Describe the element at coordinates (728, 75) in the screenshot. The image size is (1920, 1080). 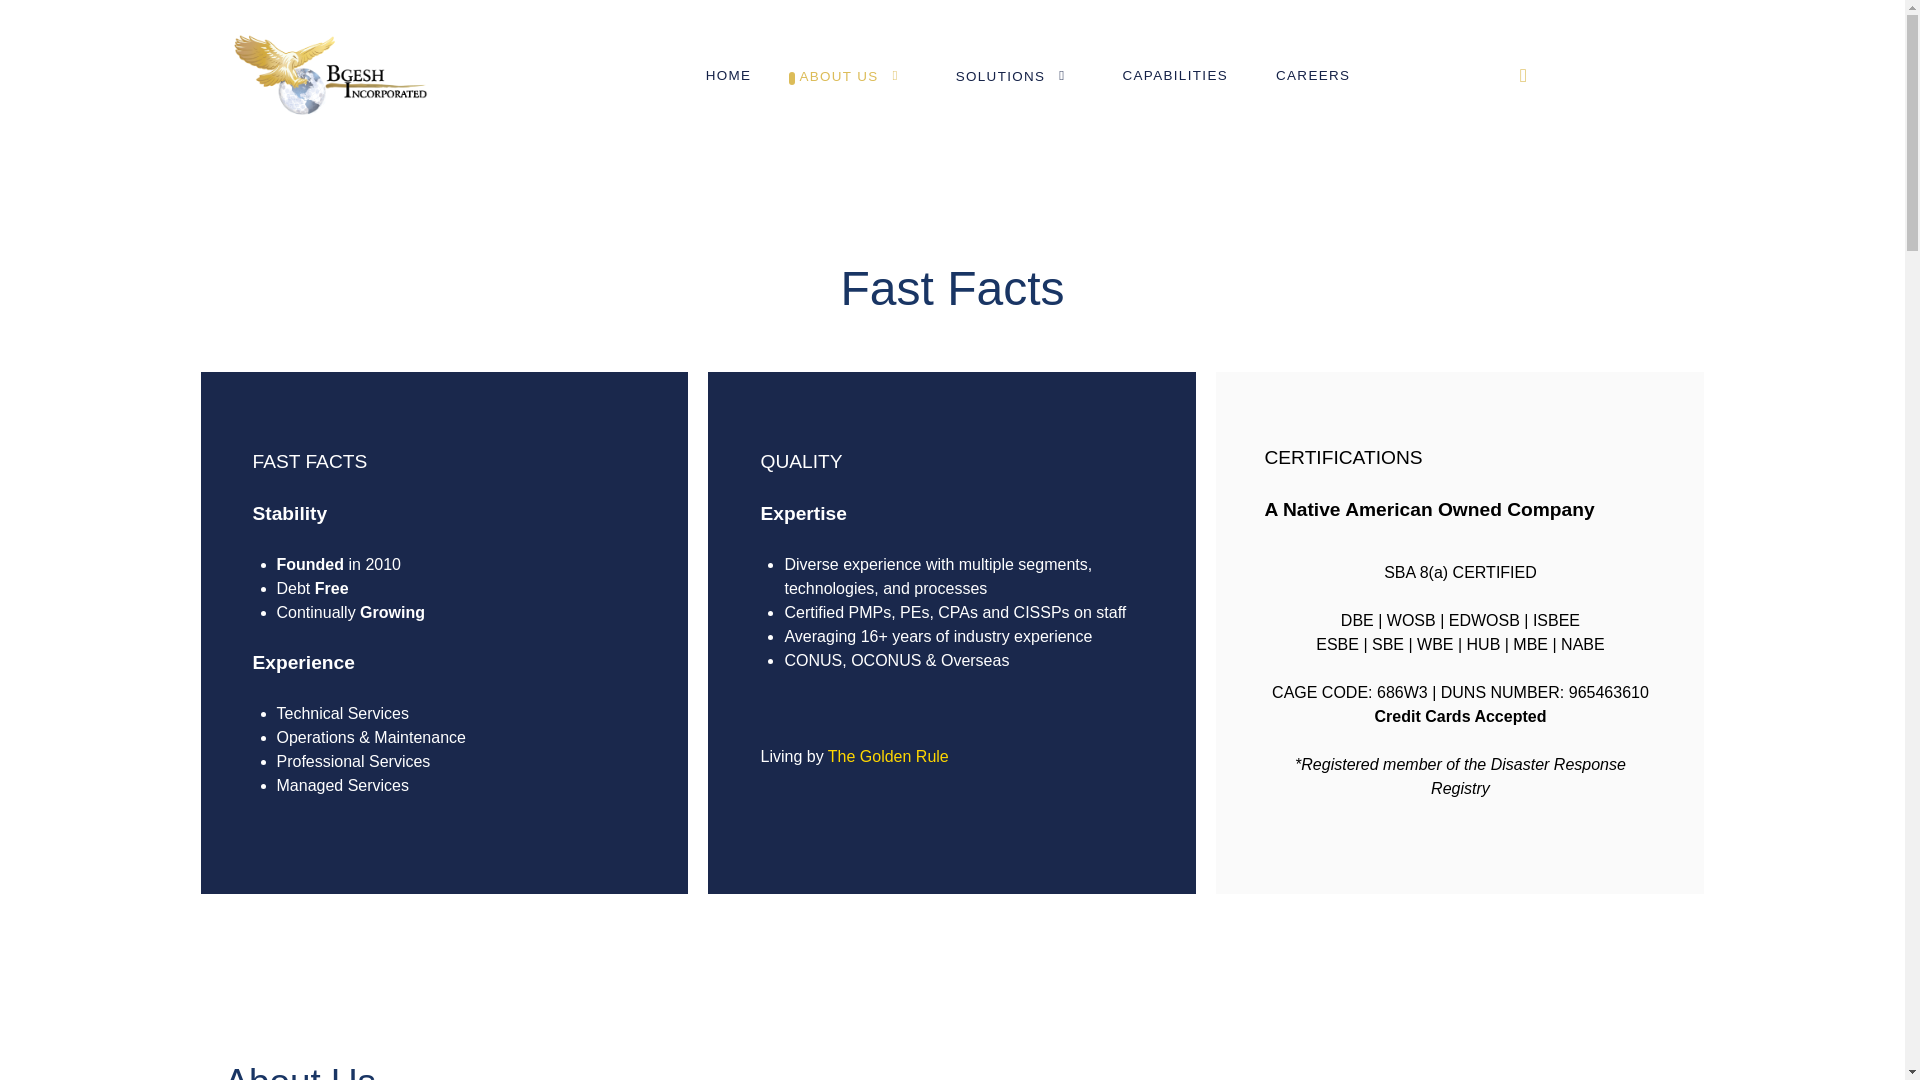
I see `HOME` at that location.